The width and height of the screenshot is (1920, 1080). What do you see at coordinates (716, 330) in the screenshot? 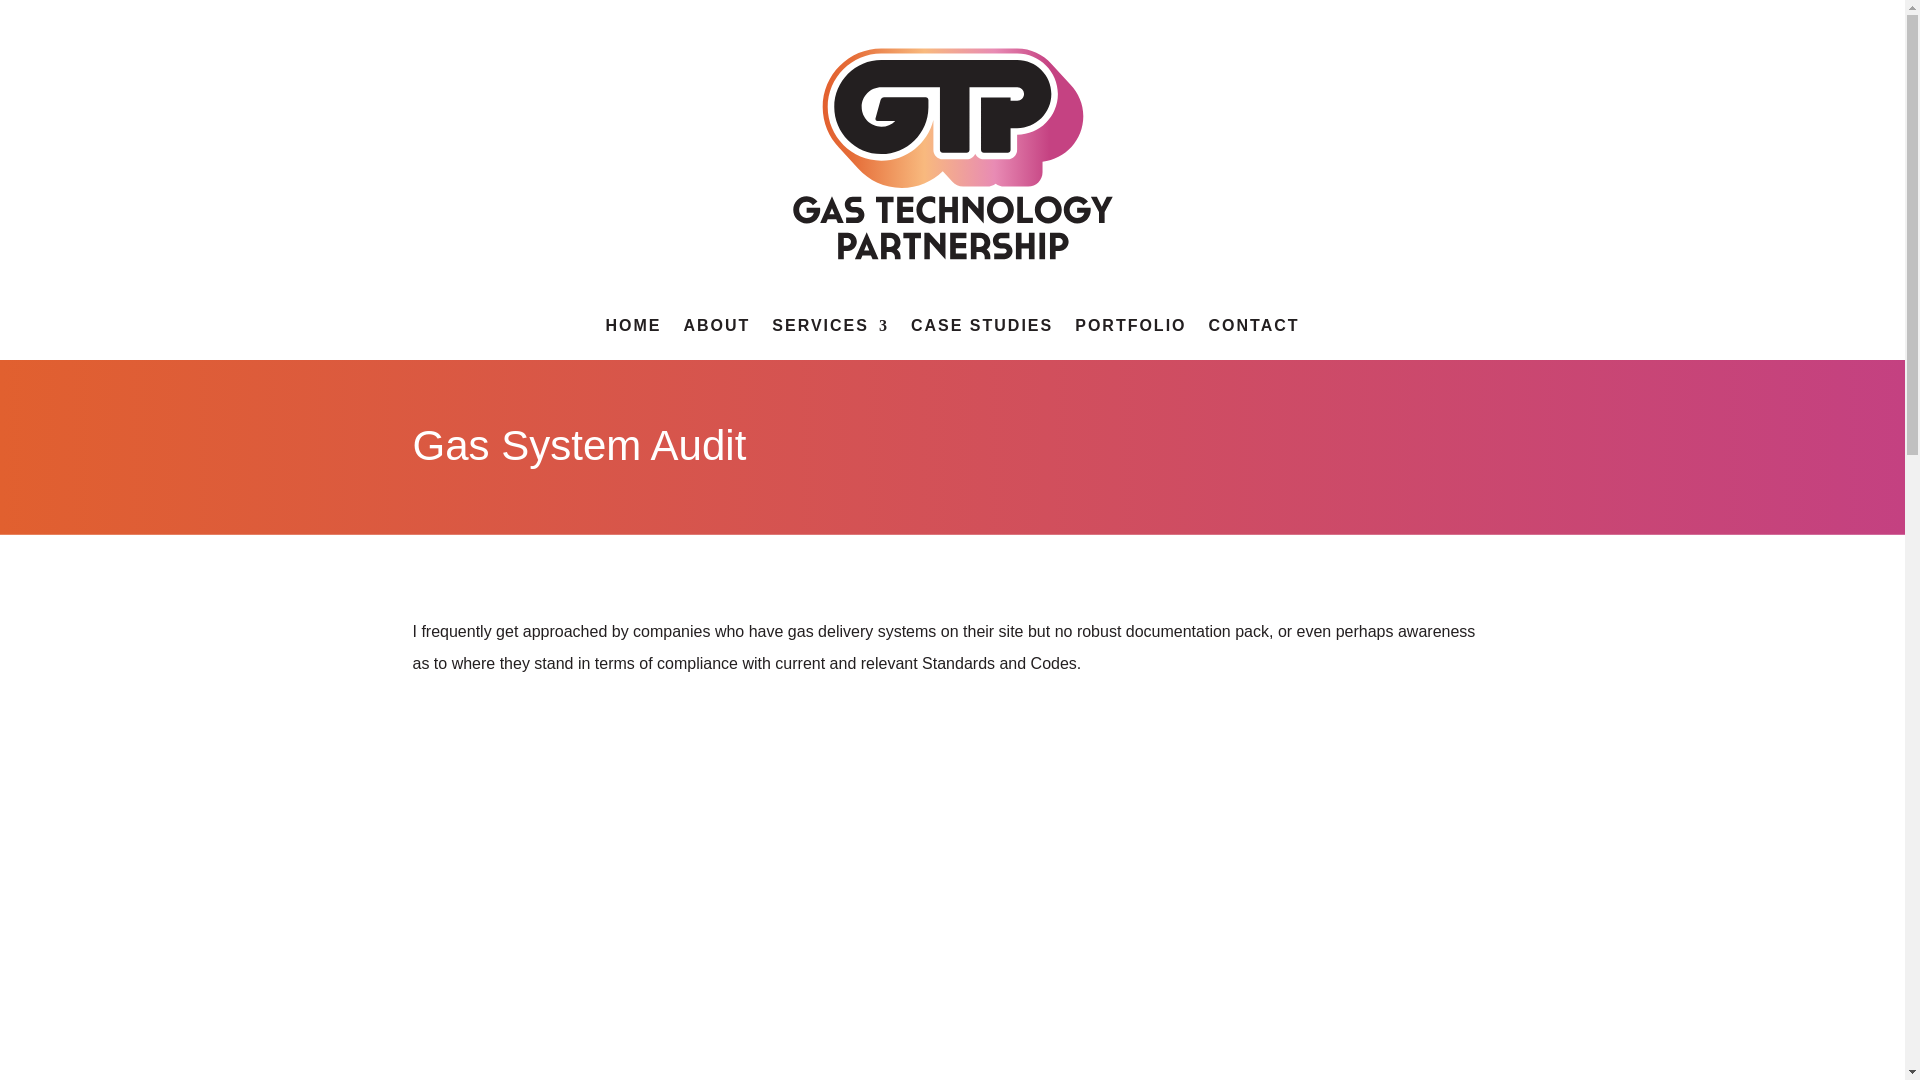
I see `ABOUT` at bounding box center [716, 330].